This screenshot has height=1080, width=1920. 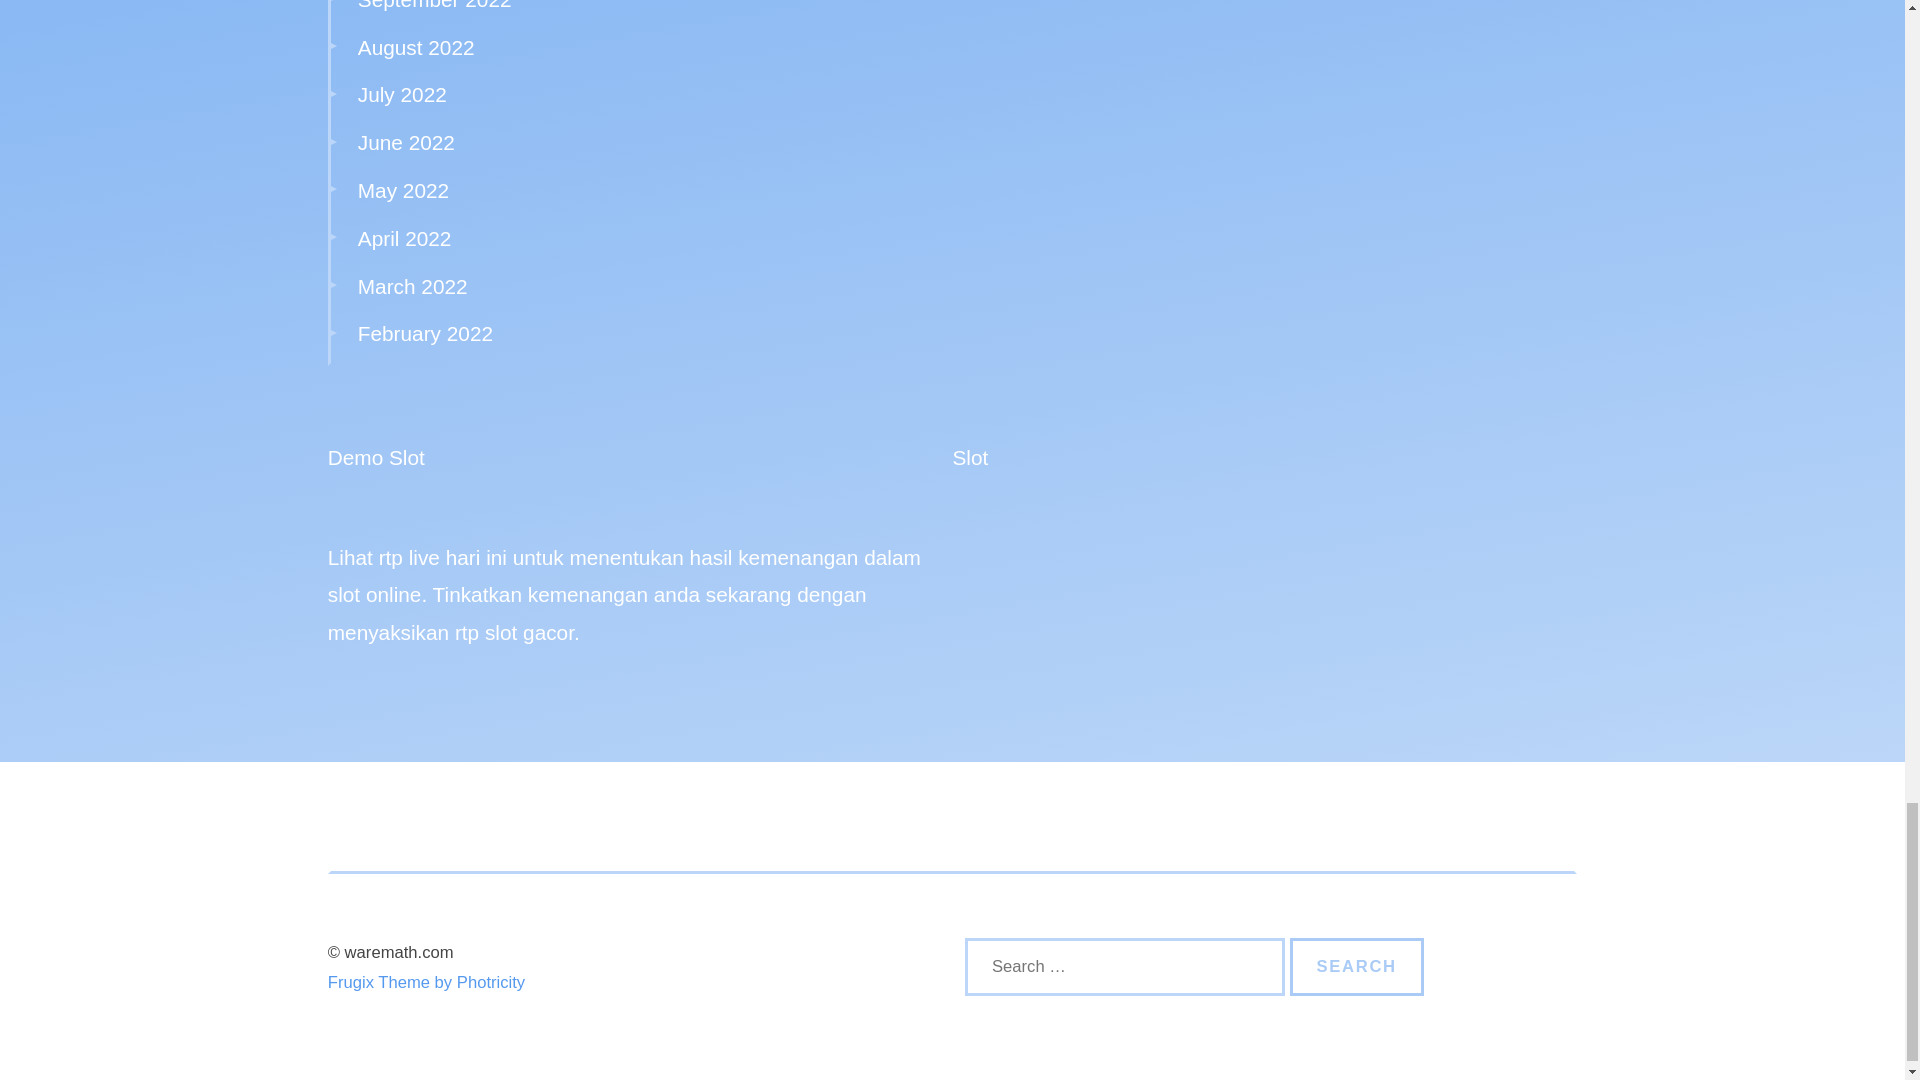 What do you see at coordinates (416, 47) in the screenshot?
I see `August 2022` at bounding box center [416, 47].